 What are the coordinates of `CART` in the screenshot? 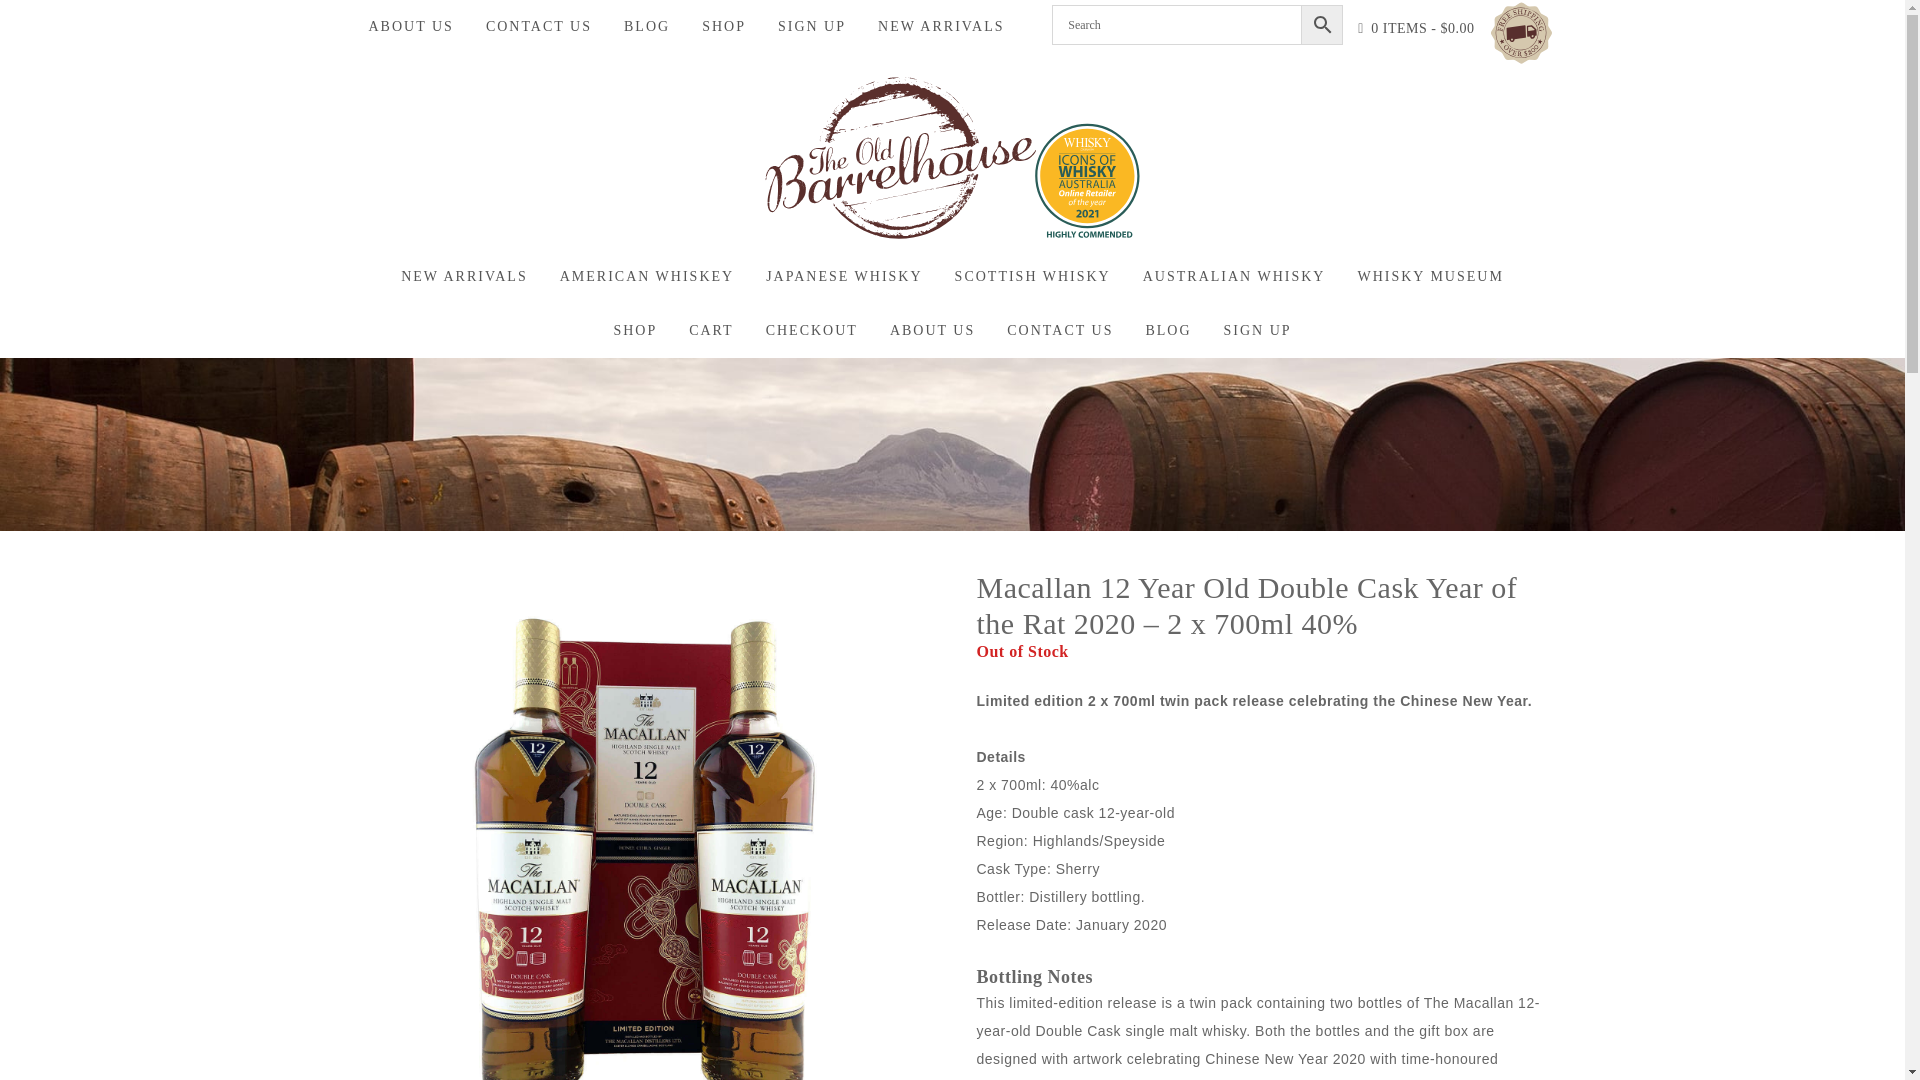 It's located at (712, 330).